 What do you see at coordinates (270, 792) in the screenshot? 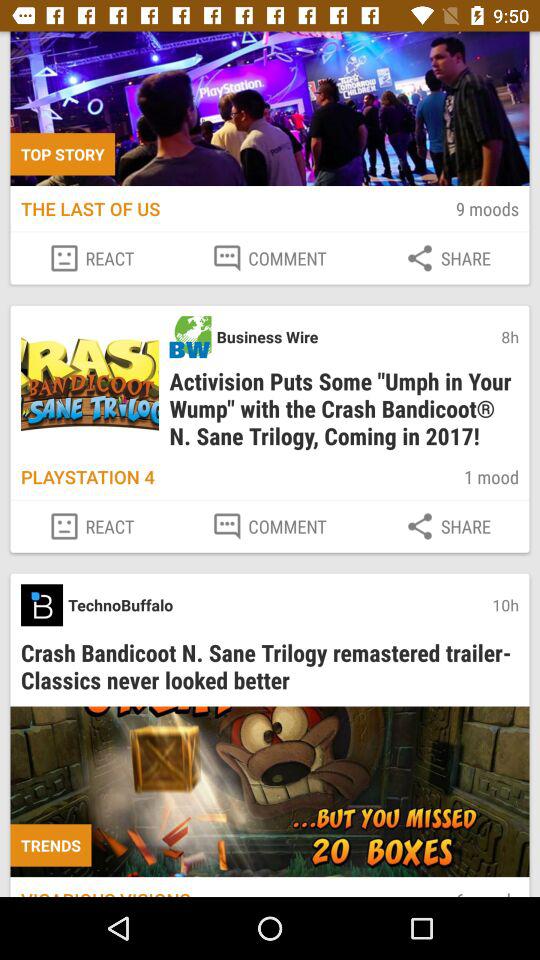
I see `select the image at the bottom of the screen` at bounding box center [270, 792].